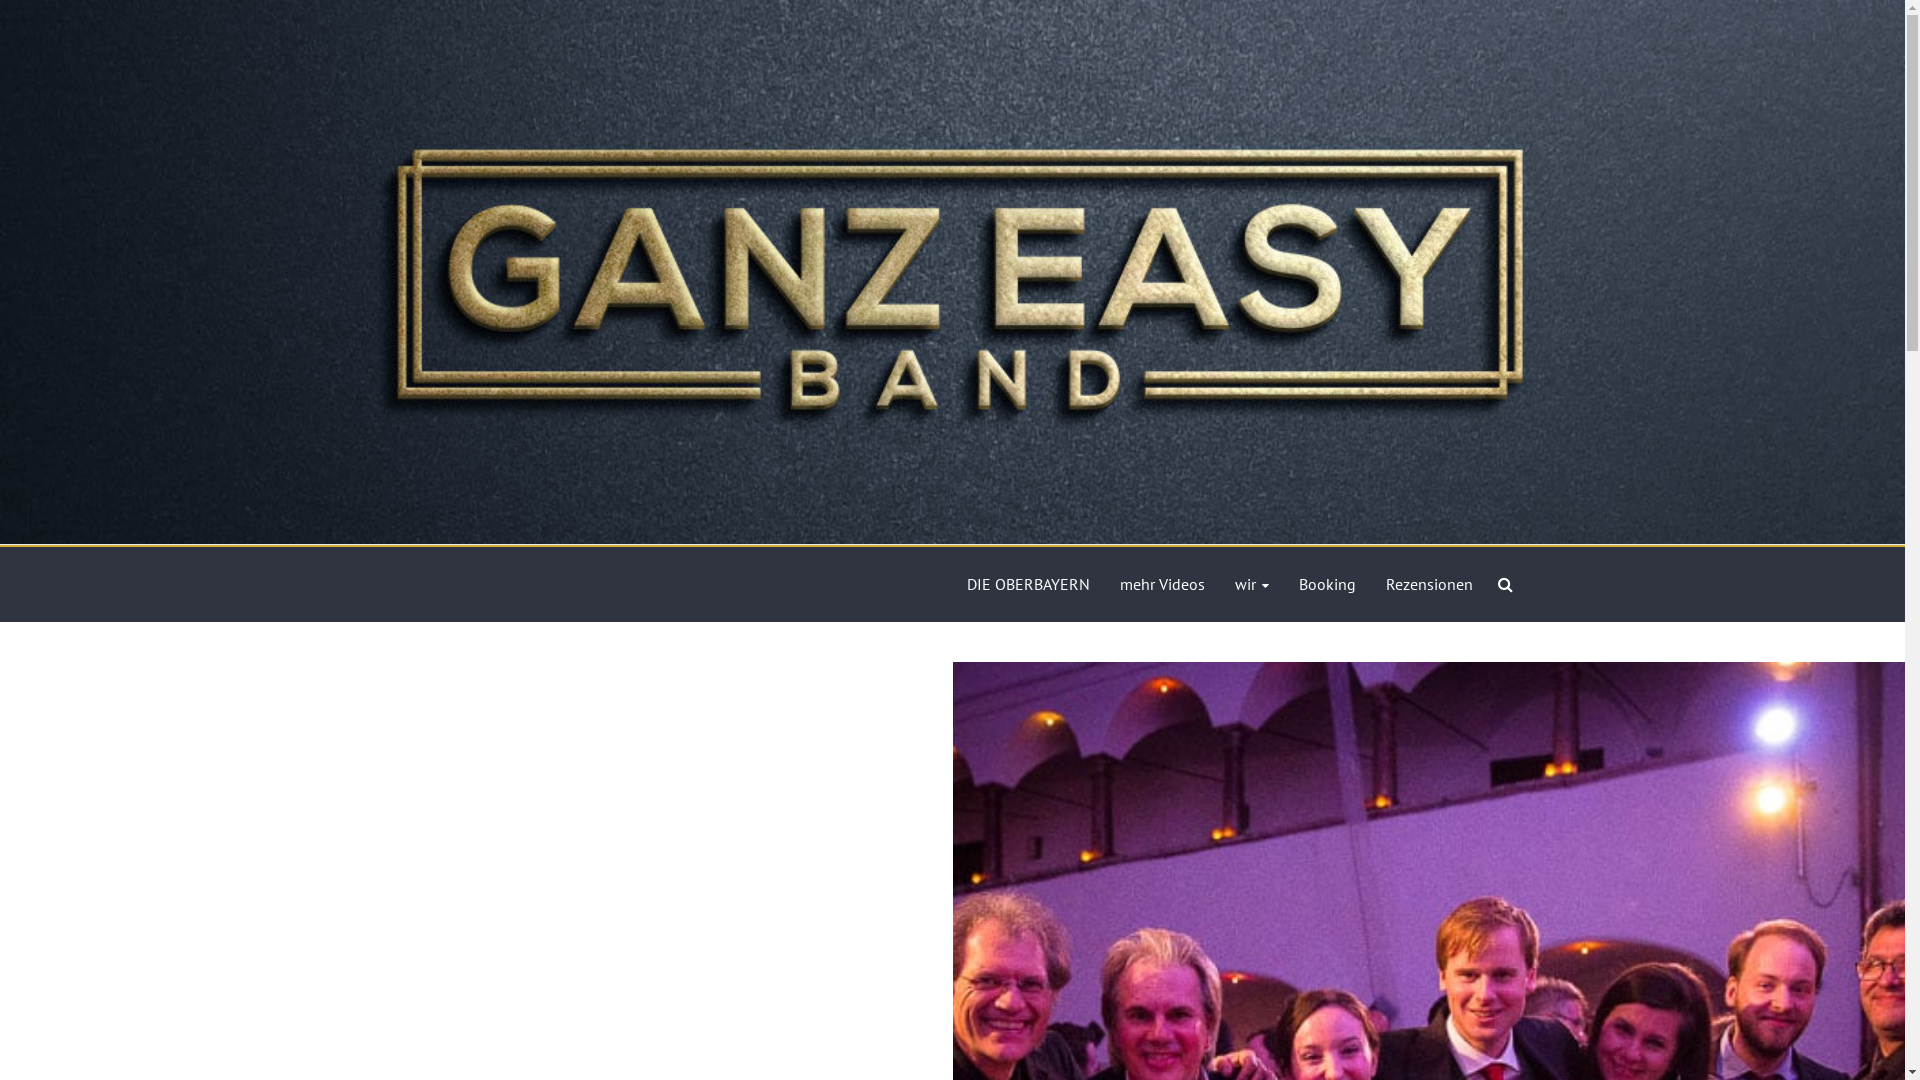  I want to click on mehr Videos, so click(1162, 584).